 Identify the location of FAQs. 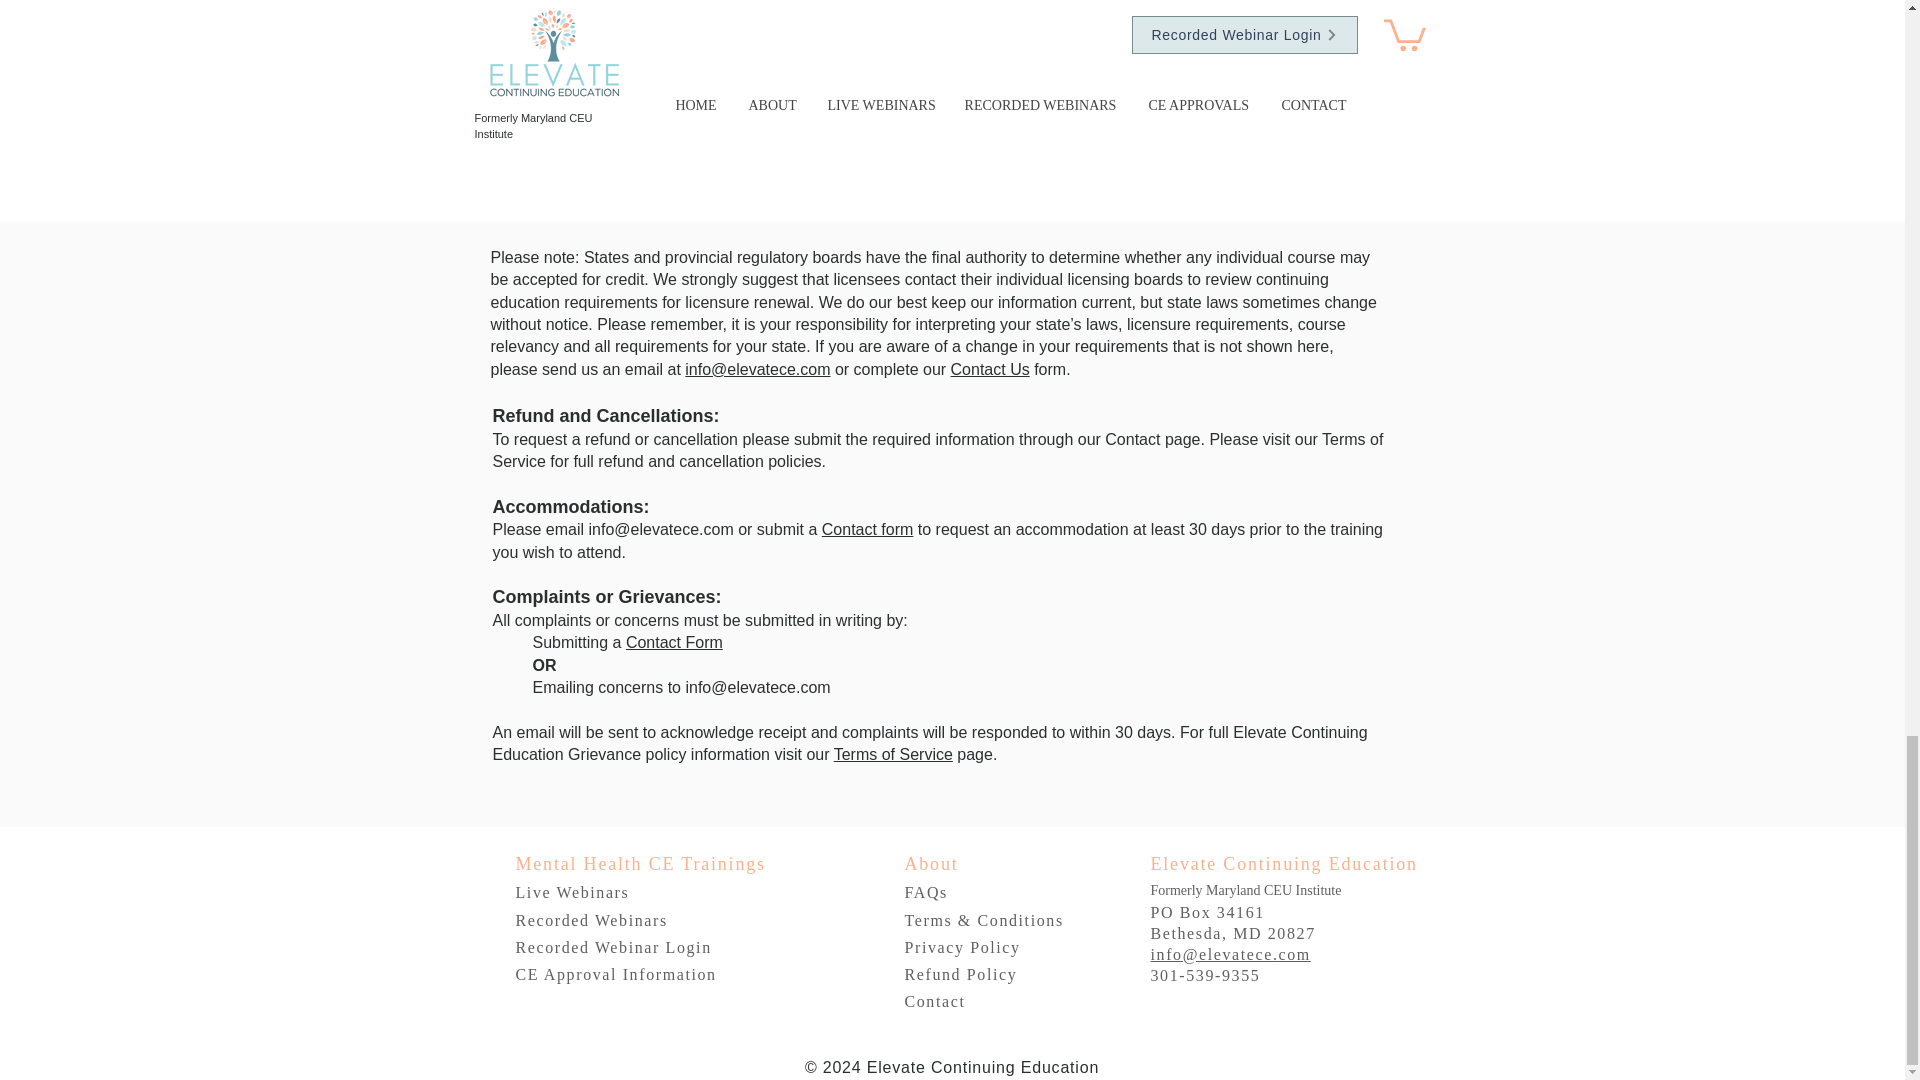
(925, 892).